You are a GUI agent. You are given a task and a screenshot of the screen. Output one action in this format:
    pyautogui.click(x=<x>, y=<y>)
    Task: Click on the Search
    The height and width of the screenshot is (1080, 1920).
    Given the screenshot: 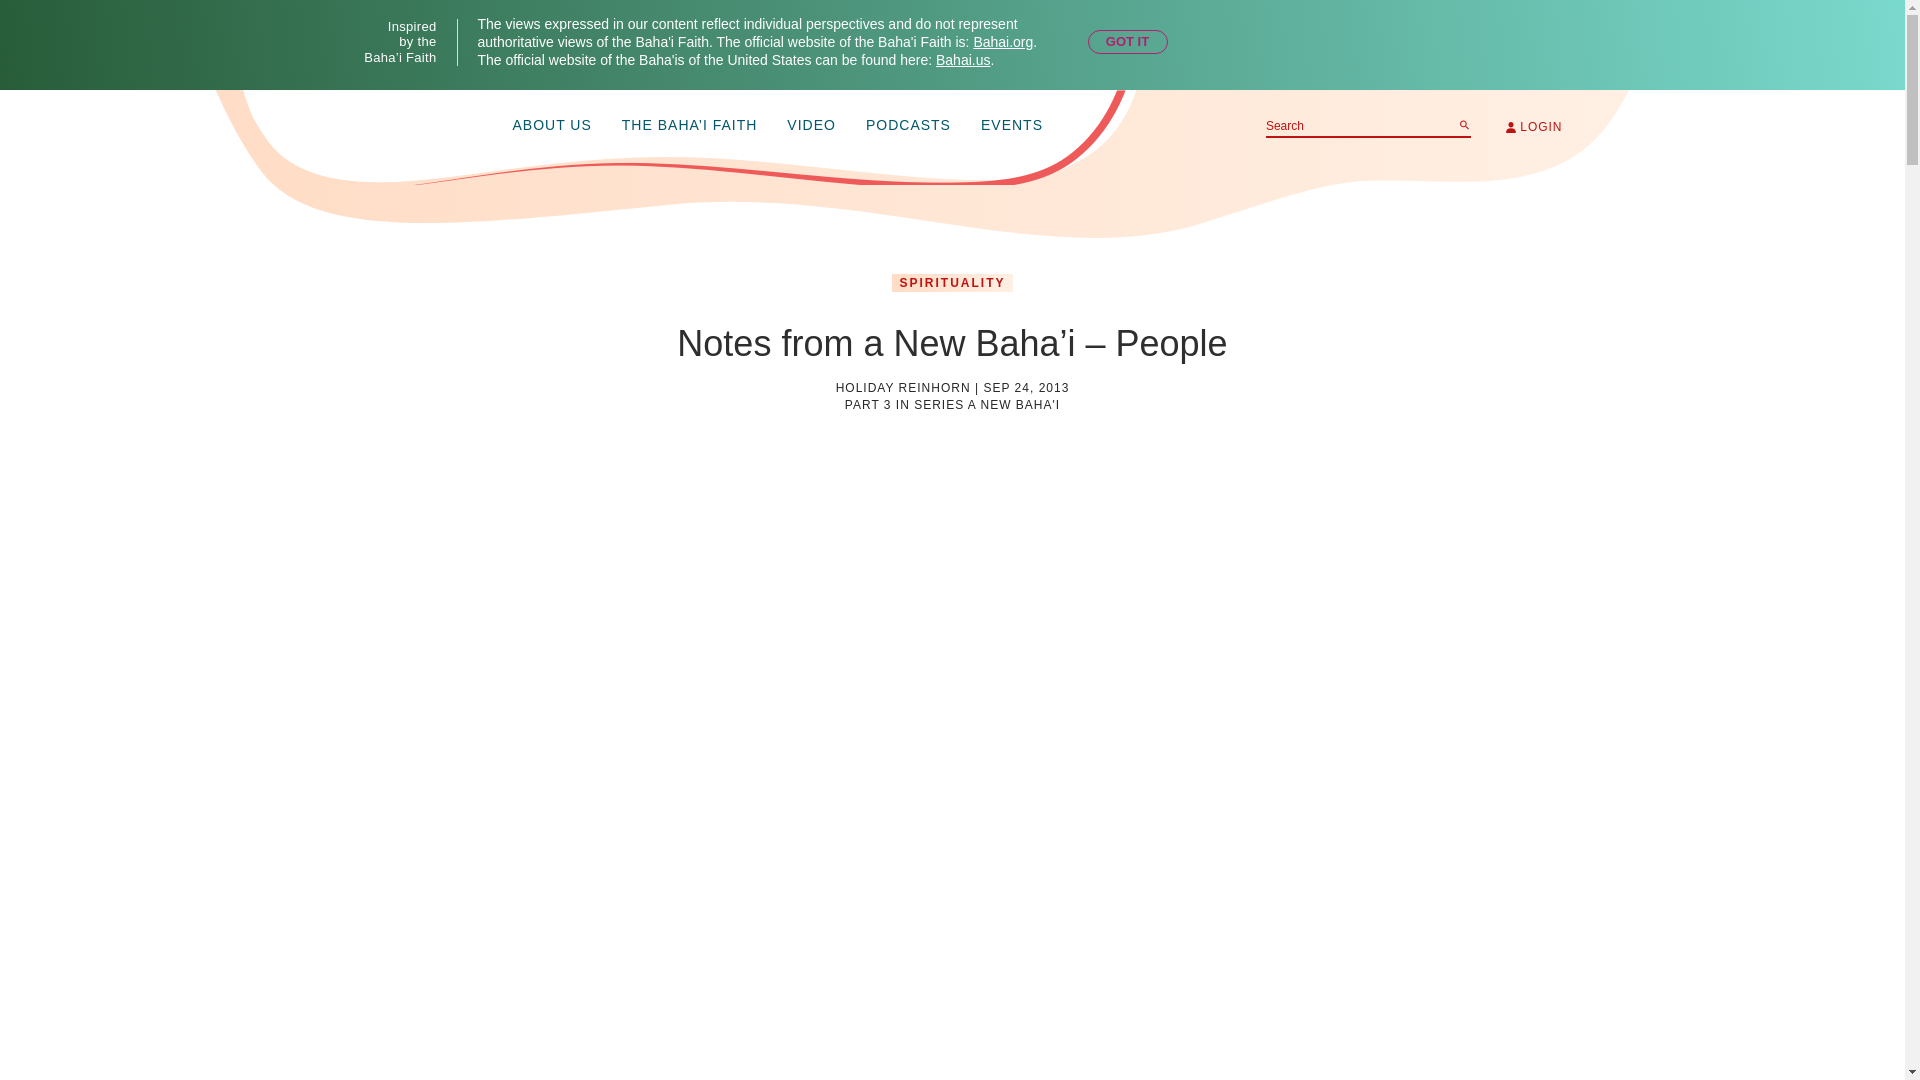 What is the action you would take?
    pyautogui.click(x=1464, y=124)
    